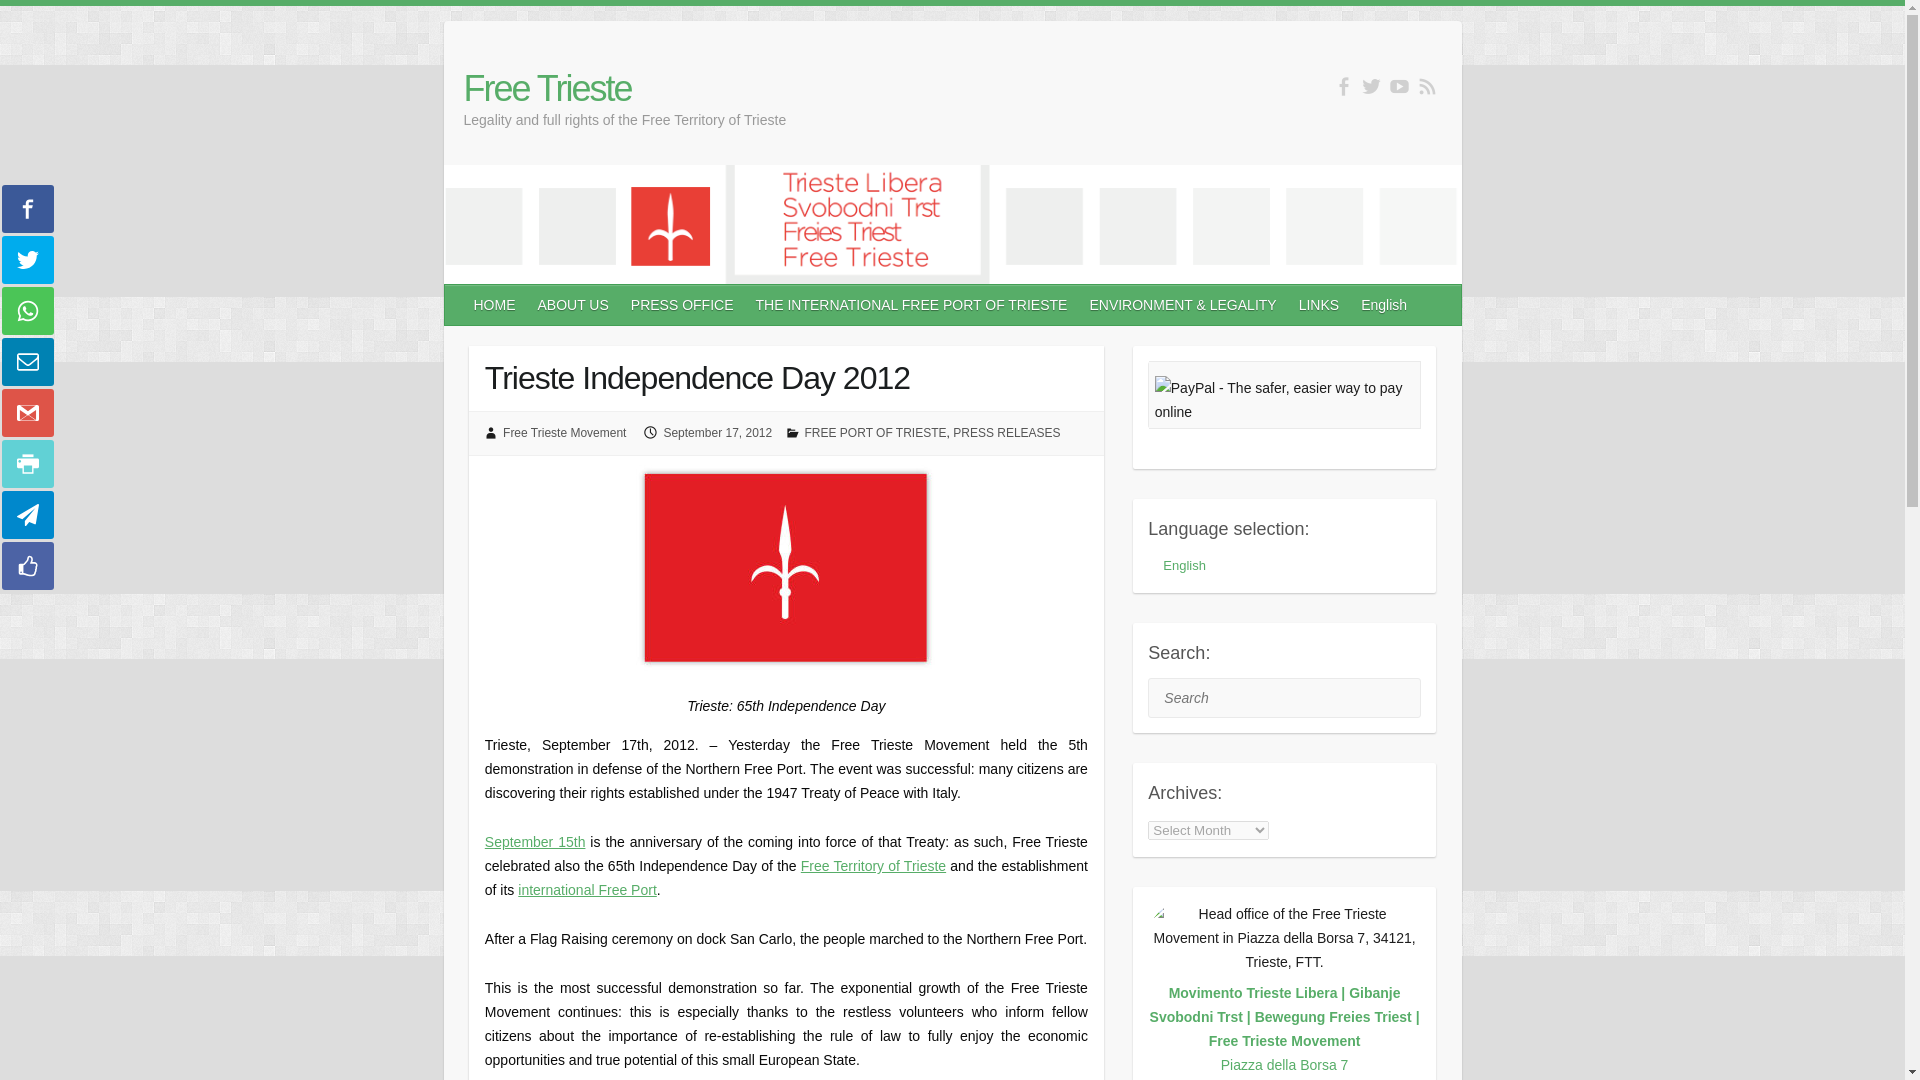 This screenshot has height=1080, width=1920. Describe the element at coordinates (574, 305) in the screenshot. I see `ABOUT THE FREE TRIESTE MOVEMENT` at that location.